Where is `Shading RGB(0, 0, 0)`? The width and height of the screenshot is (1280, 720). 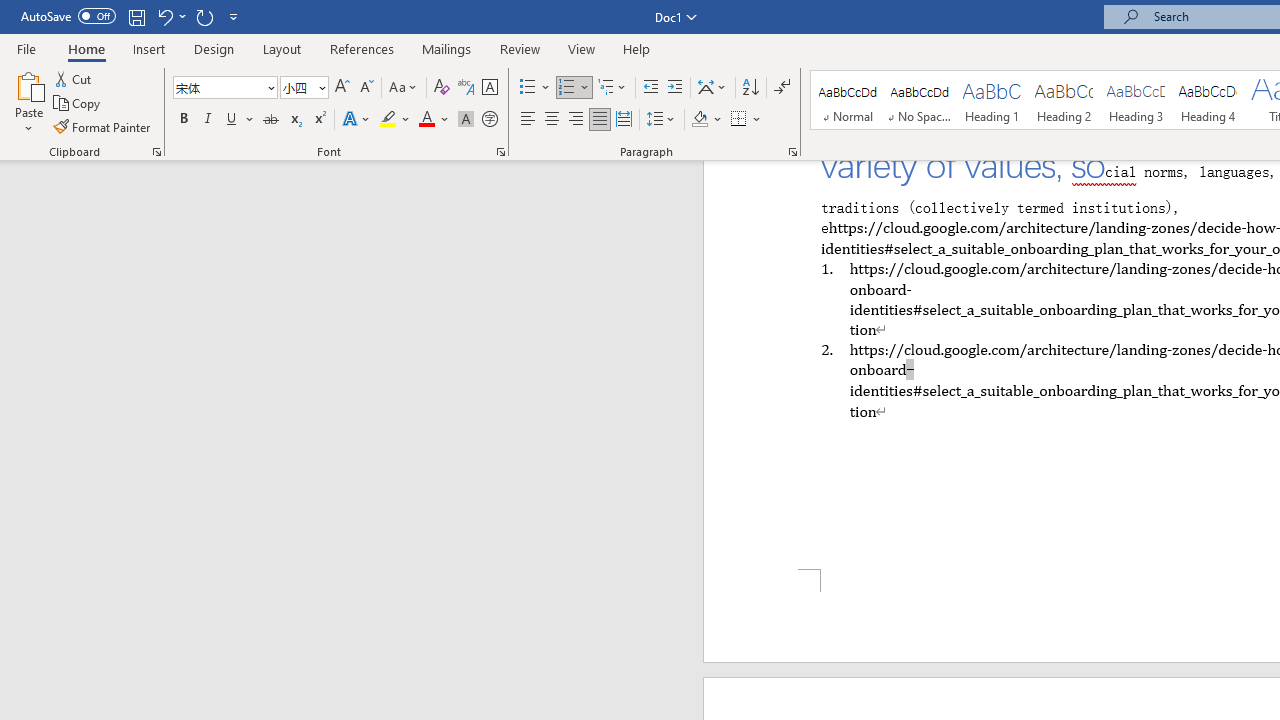 Shading RGB(0, 0, 0) is located at coordinates (699, 120).